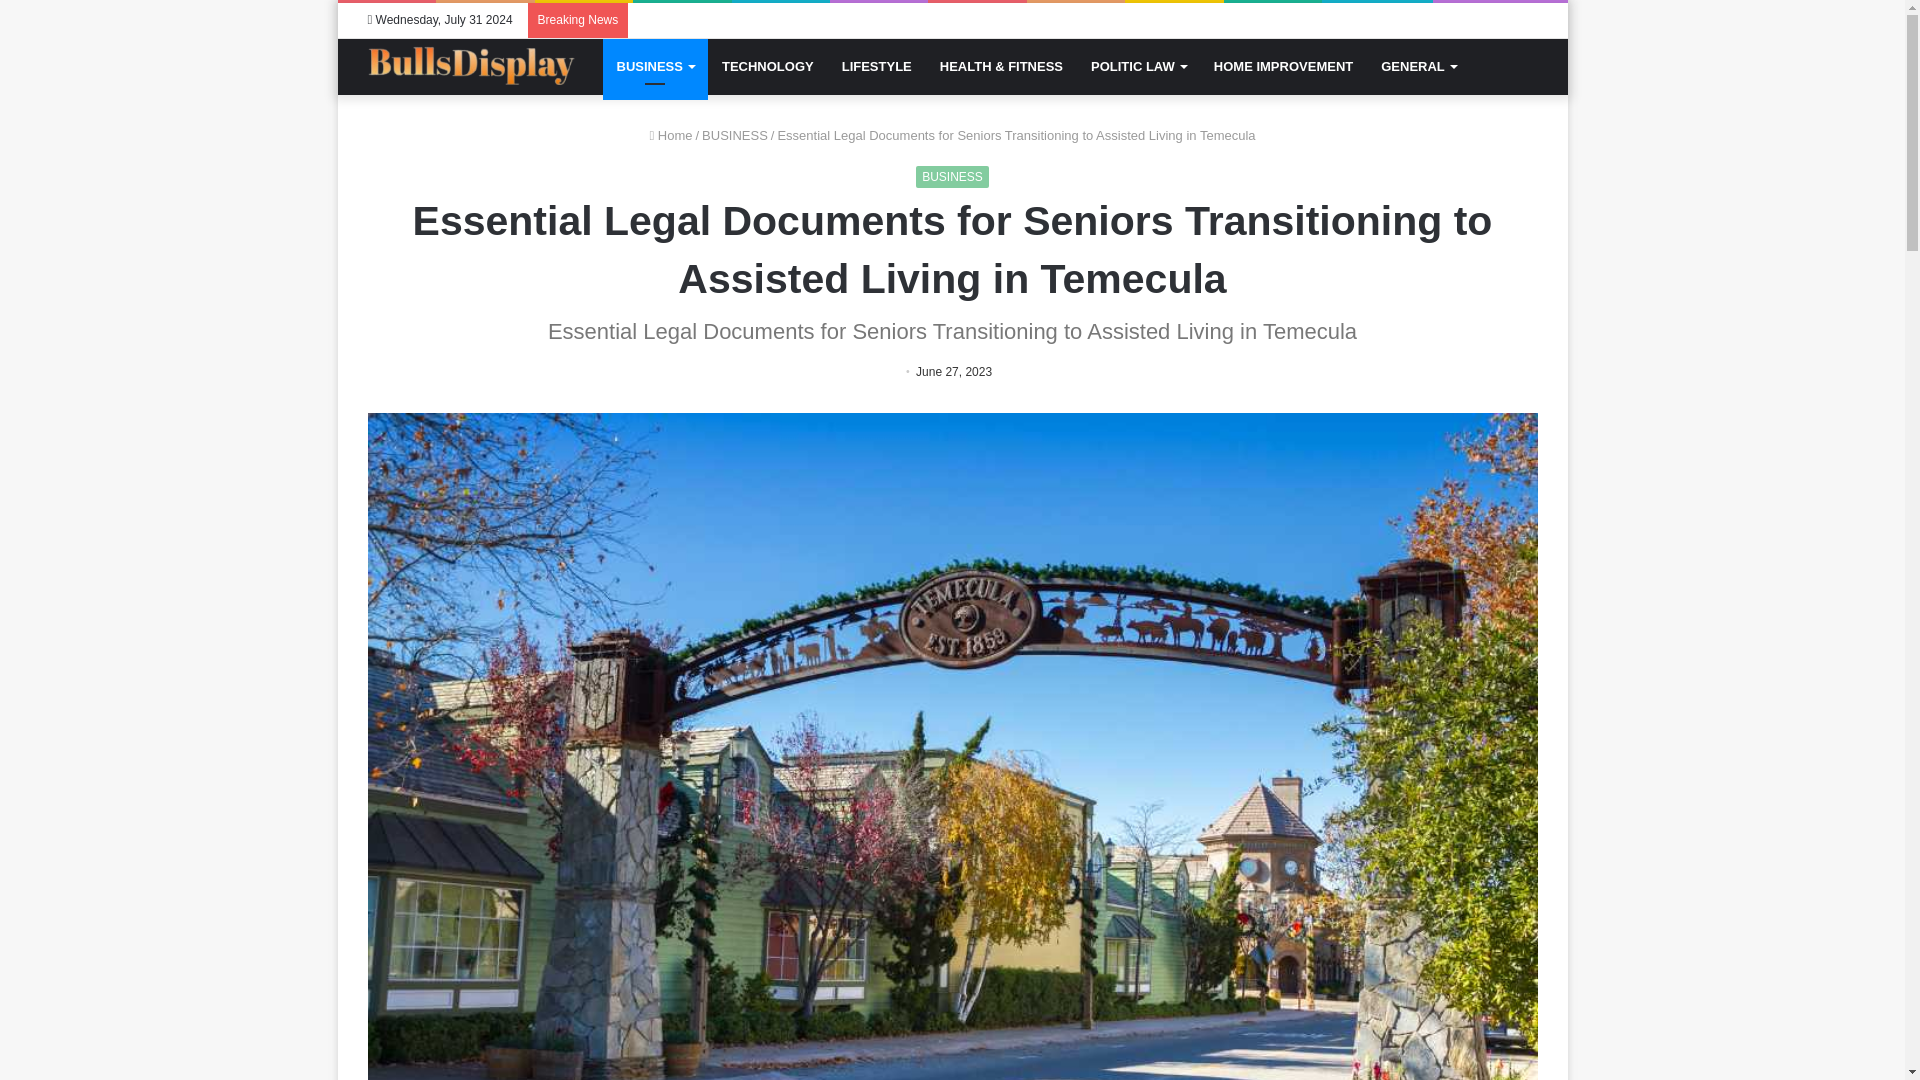 The width and height of the screenshot is (1920, 1080). Describe the element at coordinates (735, 135) in the screenshot. I see `BUSINESS` at that location.